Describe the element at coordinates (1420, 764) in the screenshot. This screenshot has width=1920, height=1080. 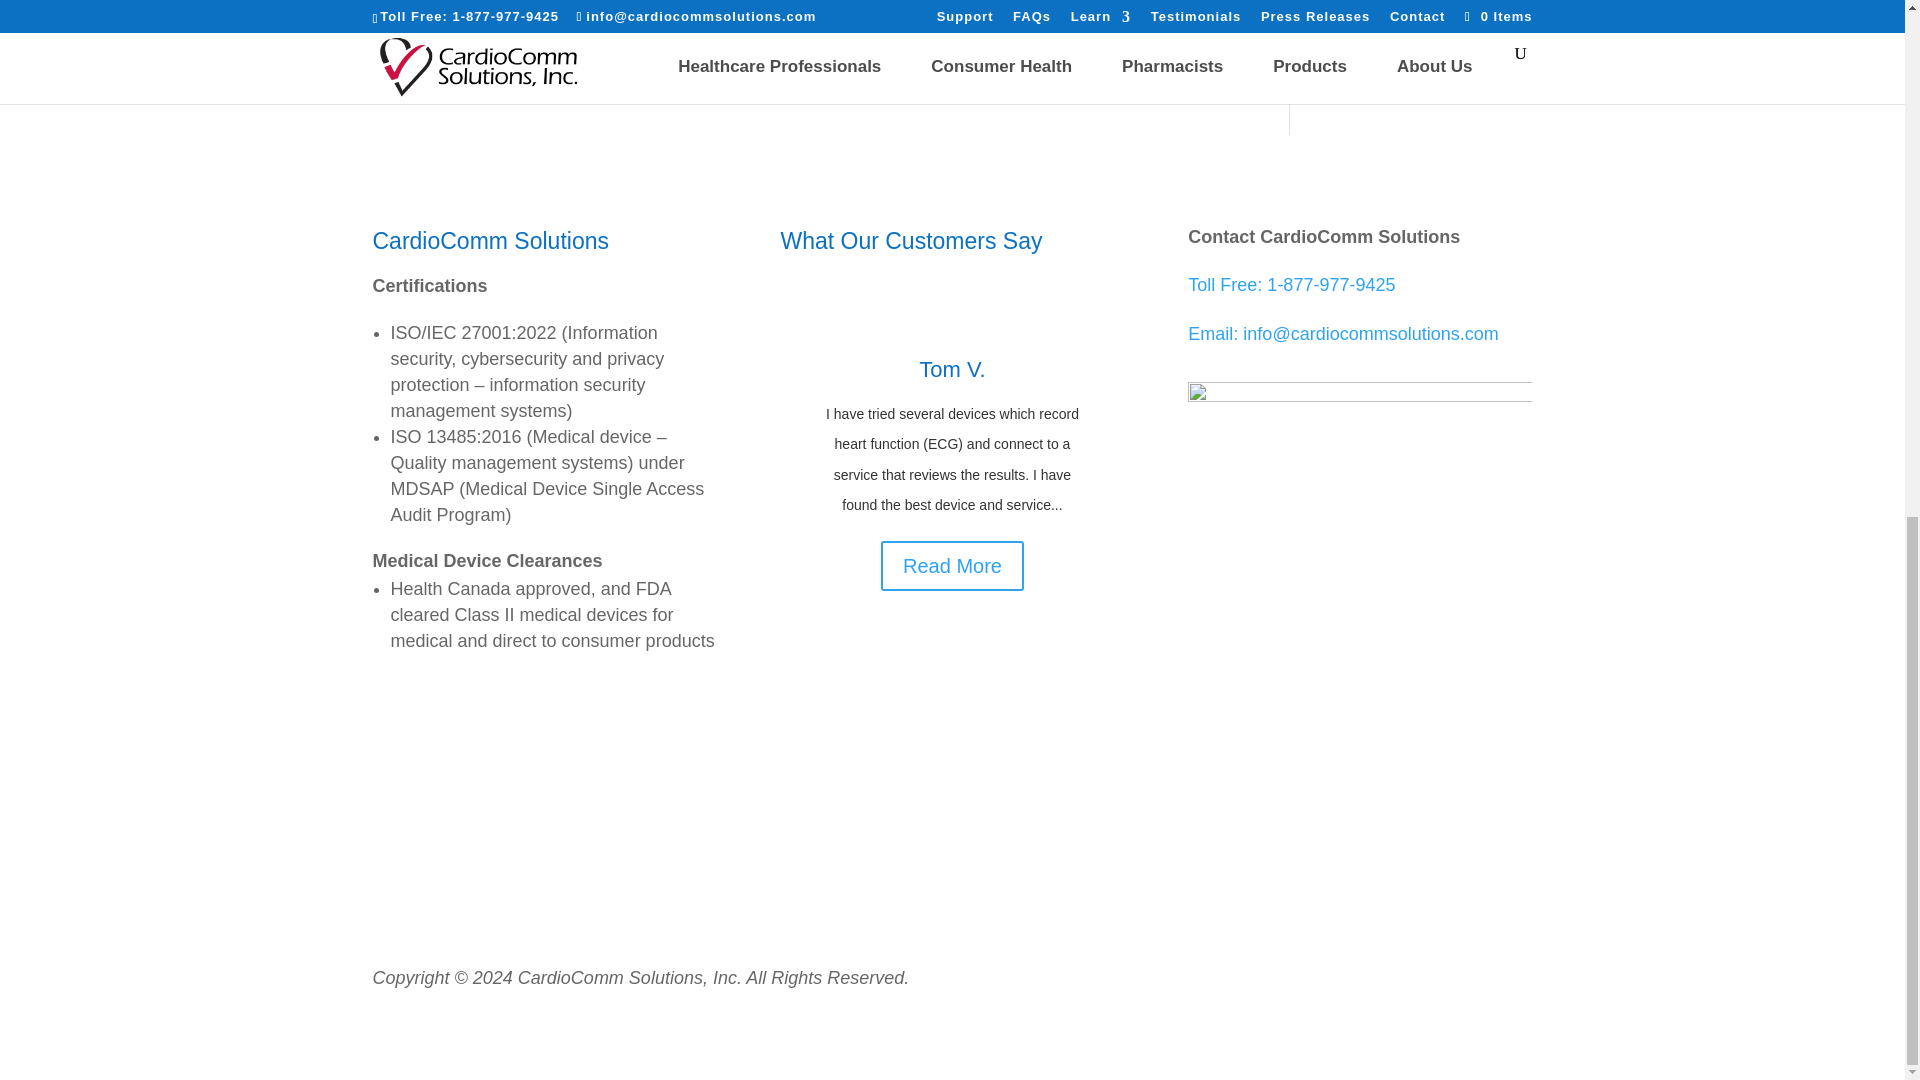
I see `Follow on Instagram` at that location.